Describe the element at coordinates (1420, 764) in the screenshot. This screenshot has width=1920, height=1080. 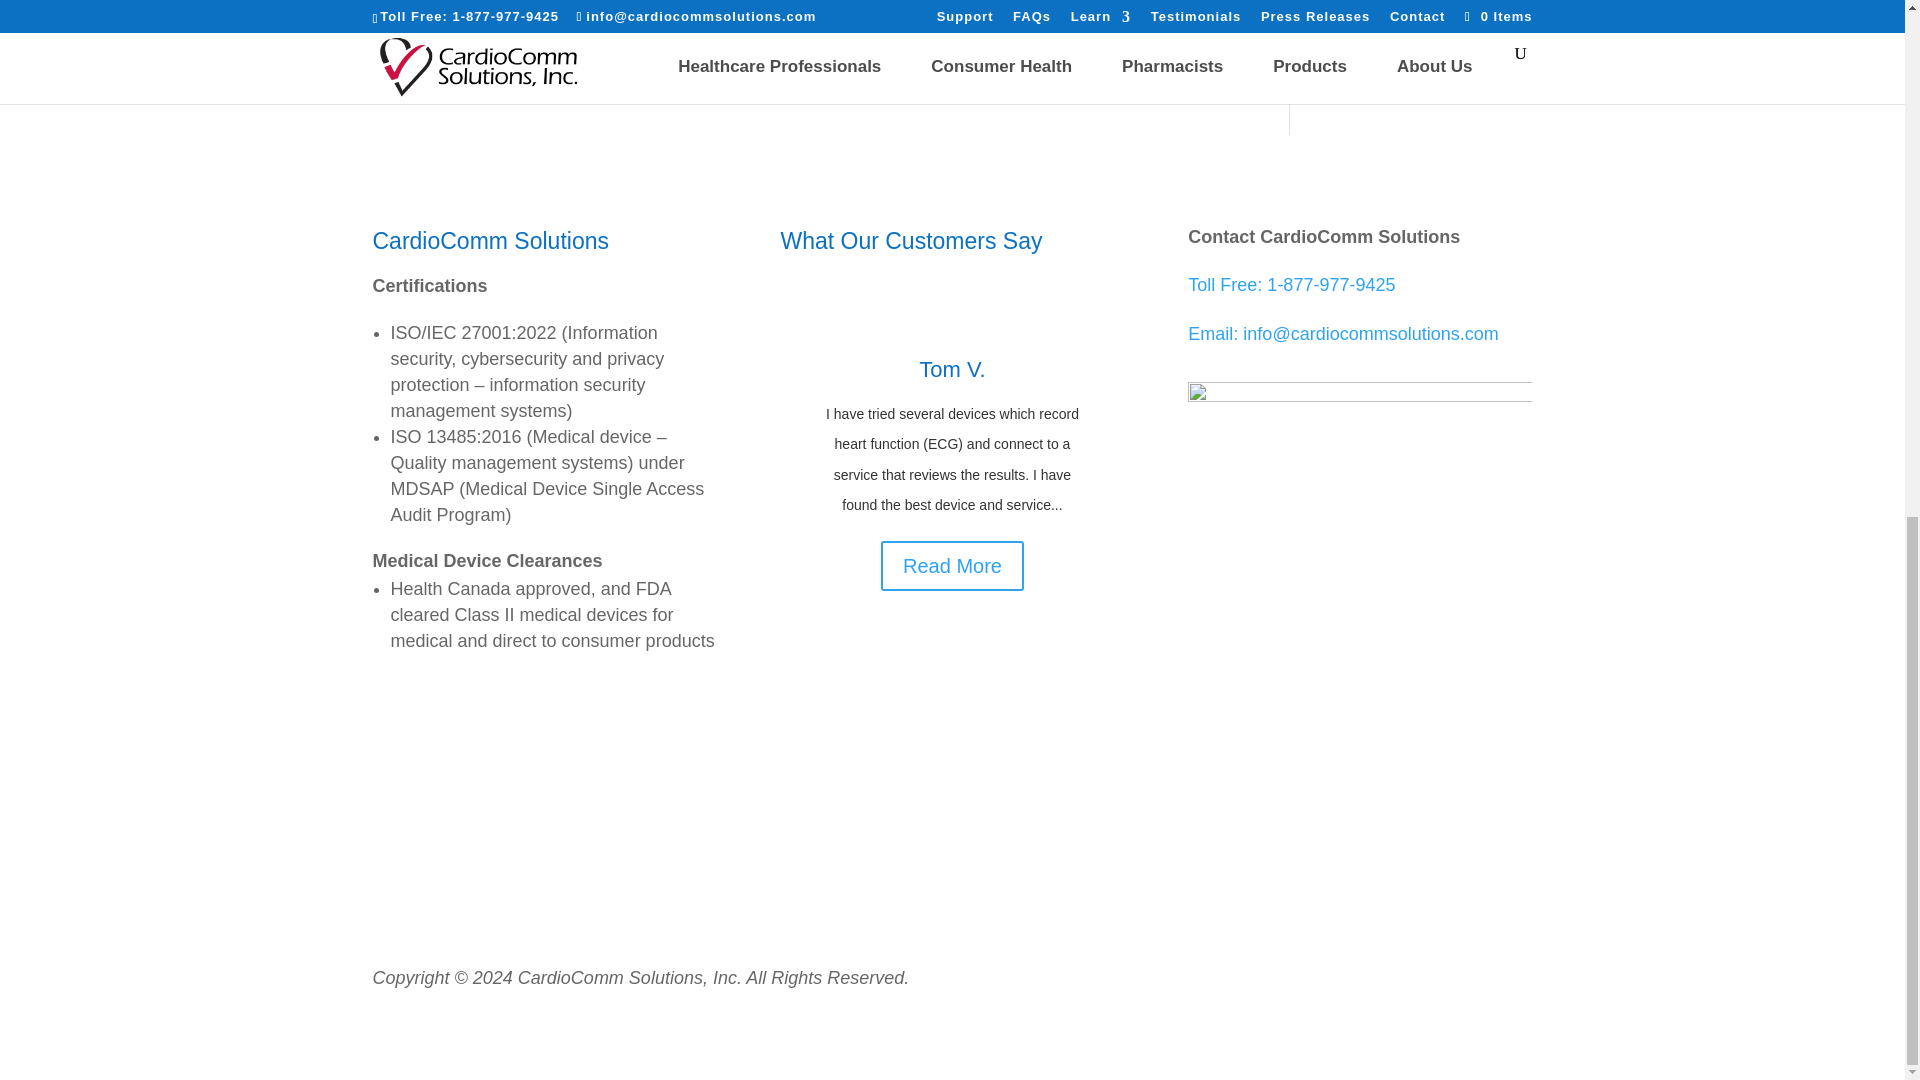
I see `Follow on Instagram` at that location.